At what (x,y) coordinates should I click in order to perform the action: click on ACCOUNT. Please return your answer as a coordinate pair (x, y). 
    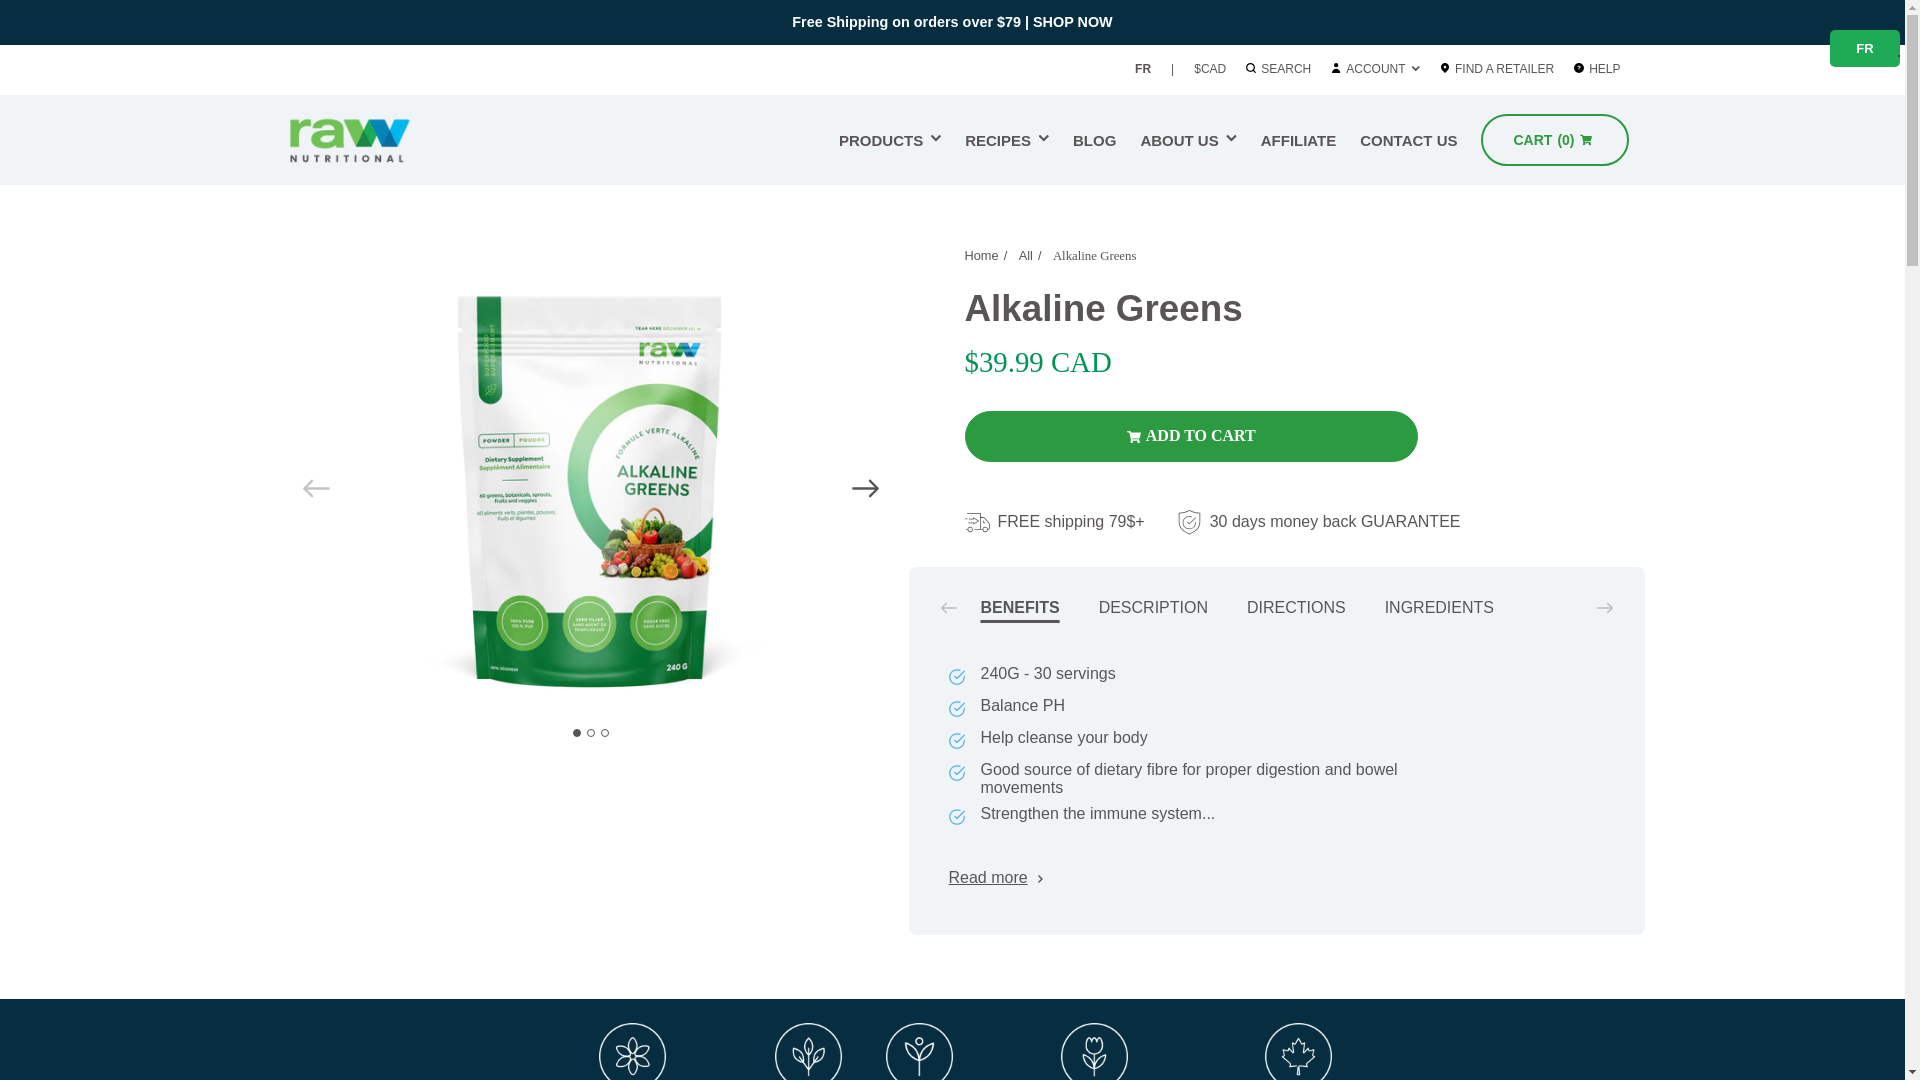
    Looking at the image, I should click on (1188, 140).